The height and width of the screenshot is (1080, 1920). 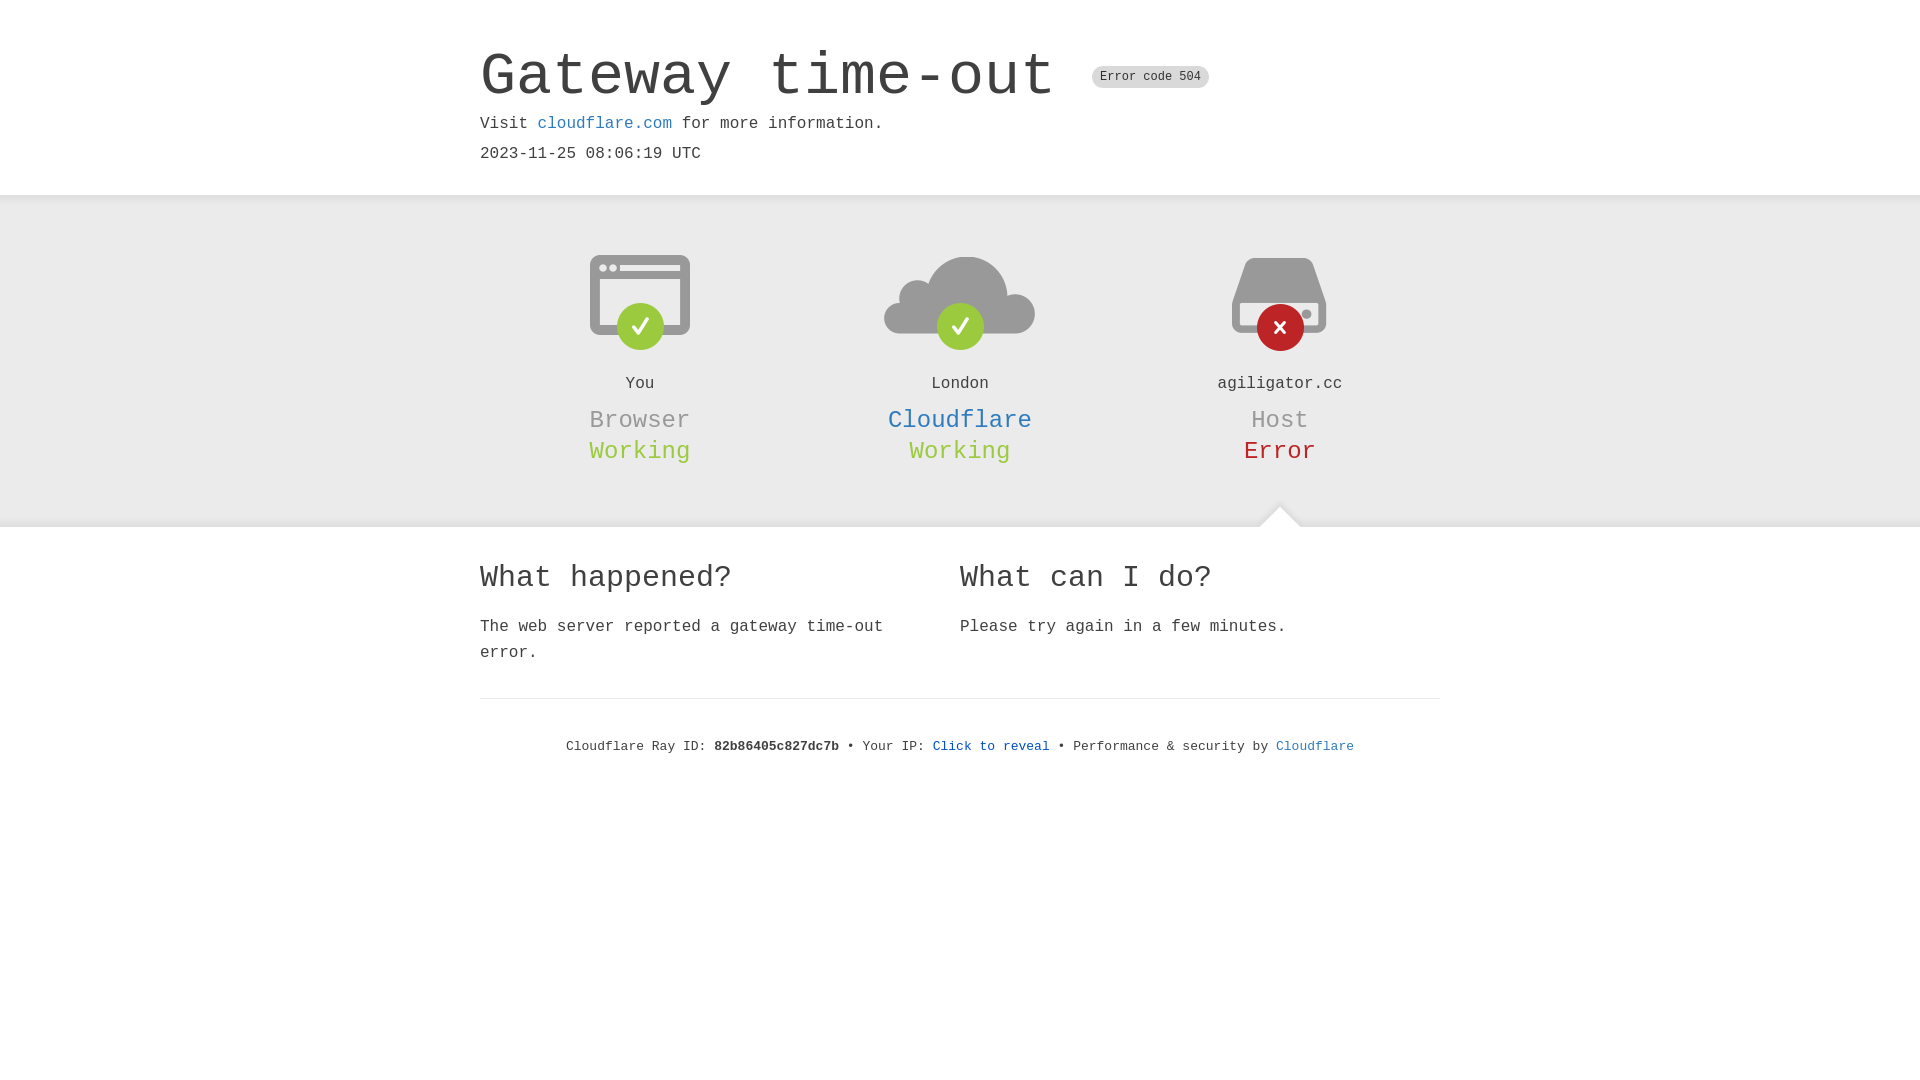 I want to click on cloudflare.com, so click(x=605, y=124).